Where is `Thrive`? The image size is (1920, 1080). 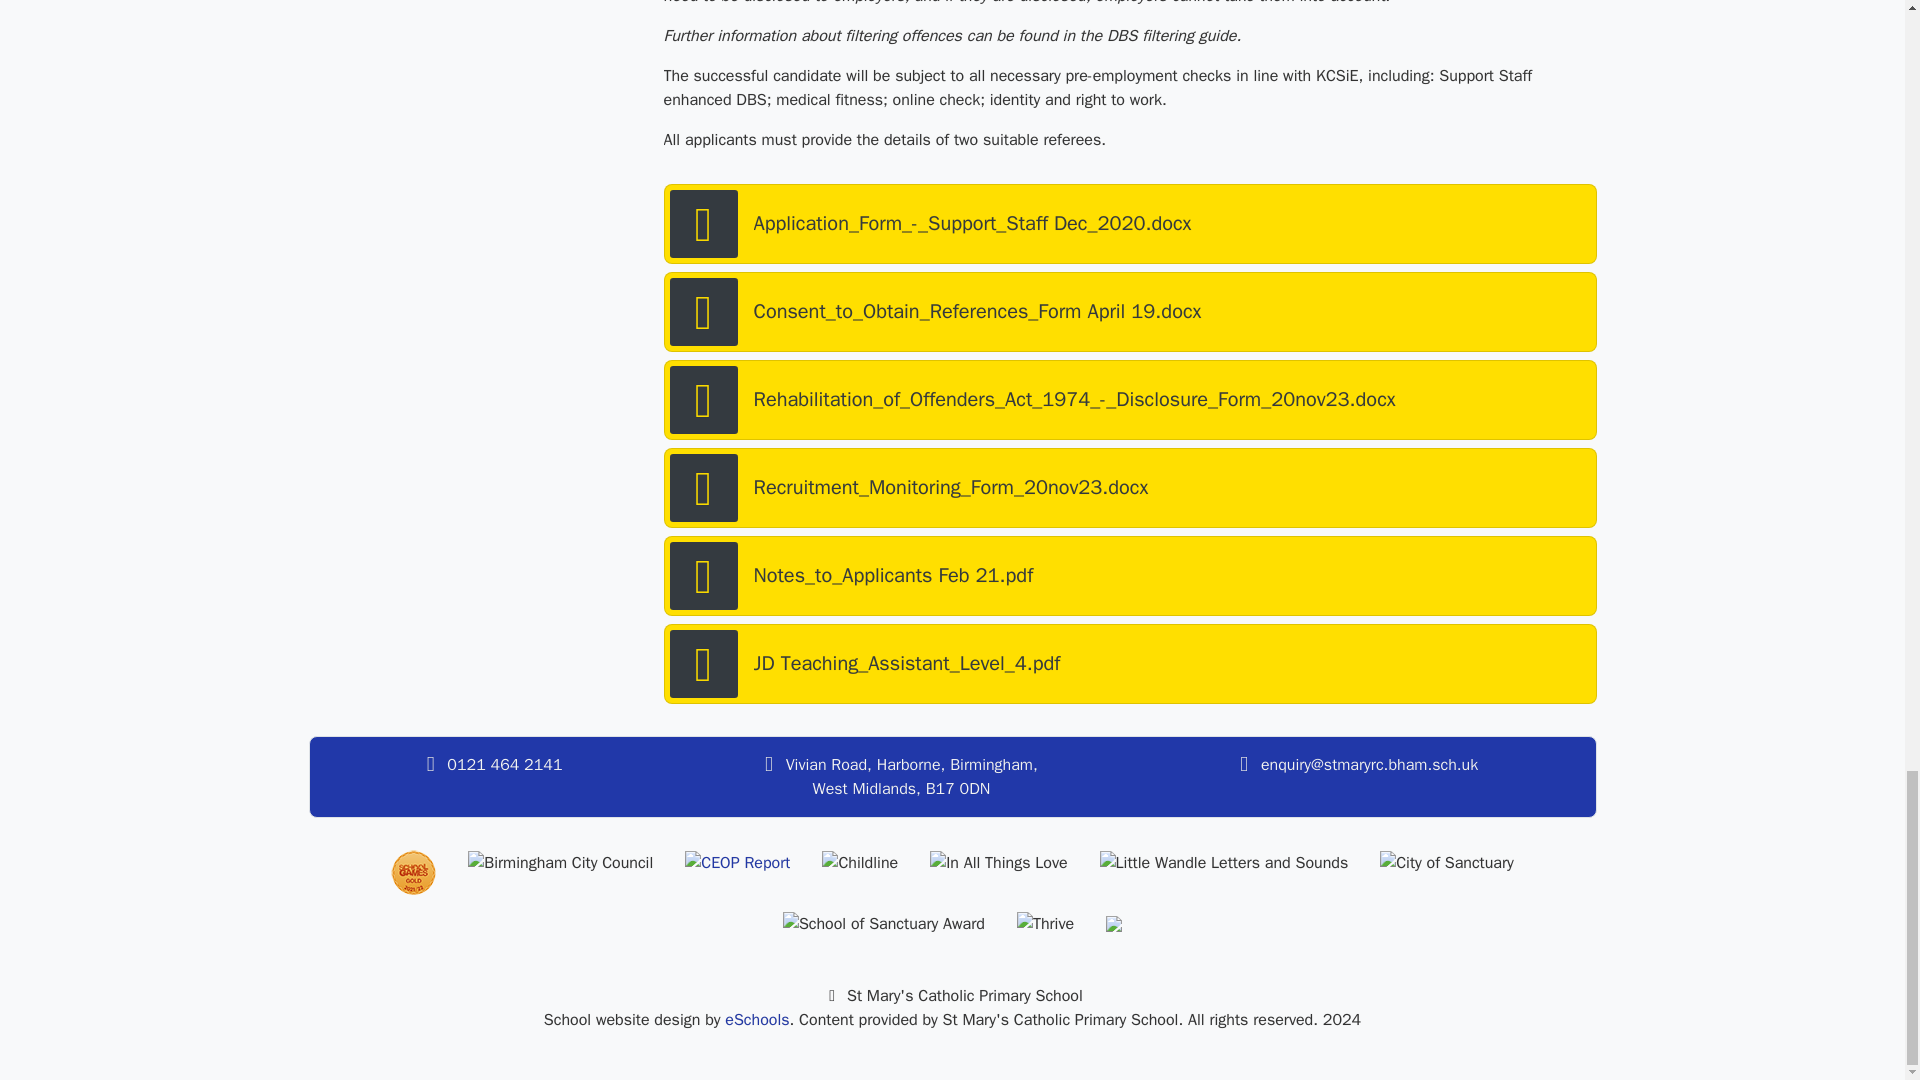 Thrive is located at coordinates (1045, 924).